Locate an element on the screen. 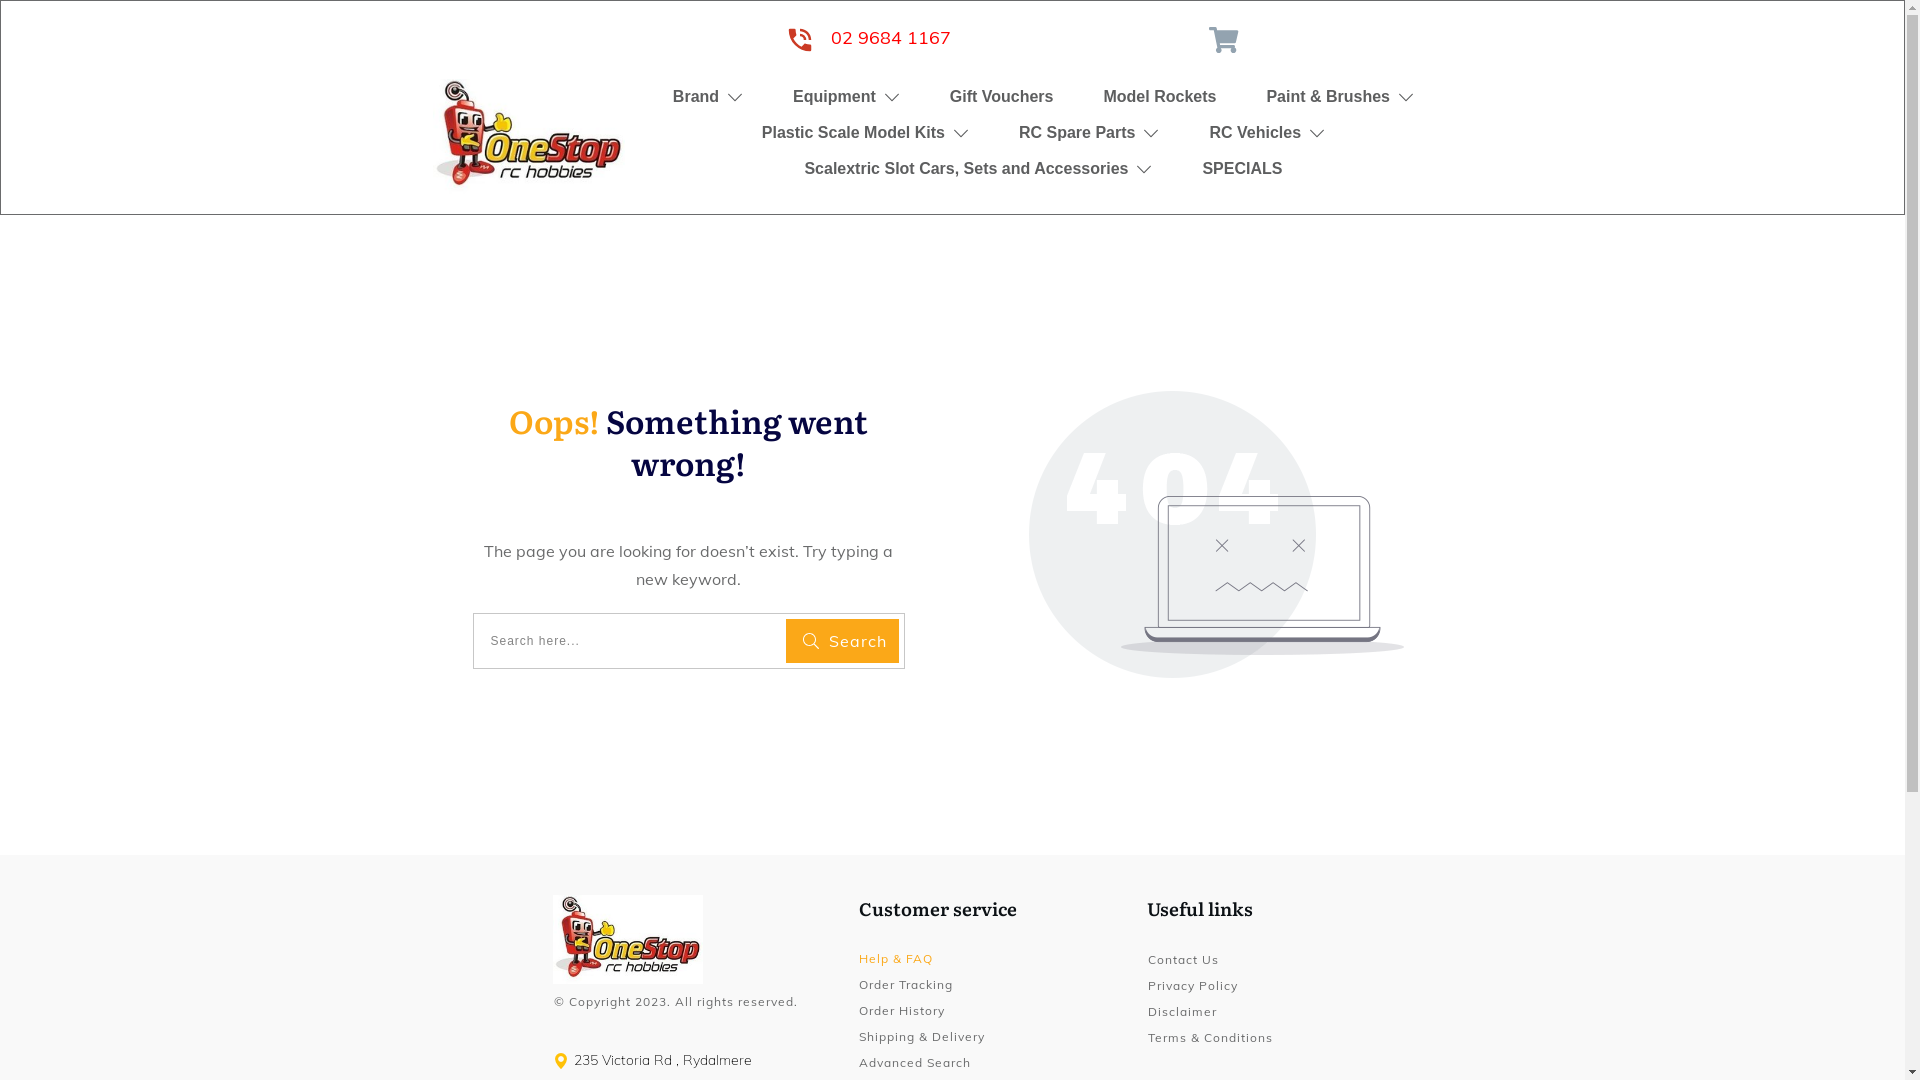 This screenshot has height=1080, width=1920. Scalextric Slot Cars, Sets and Accessories is located at coordinates (978, 168).